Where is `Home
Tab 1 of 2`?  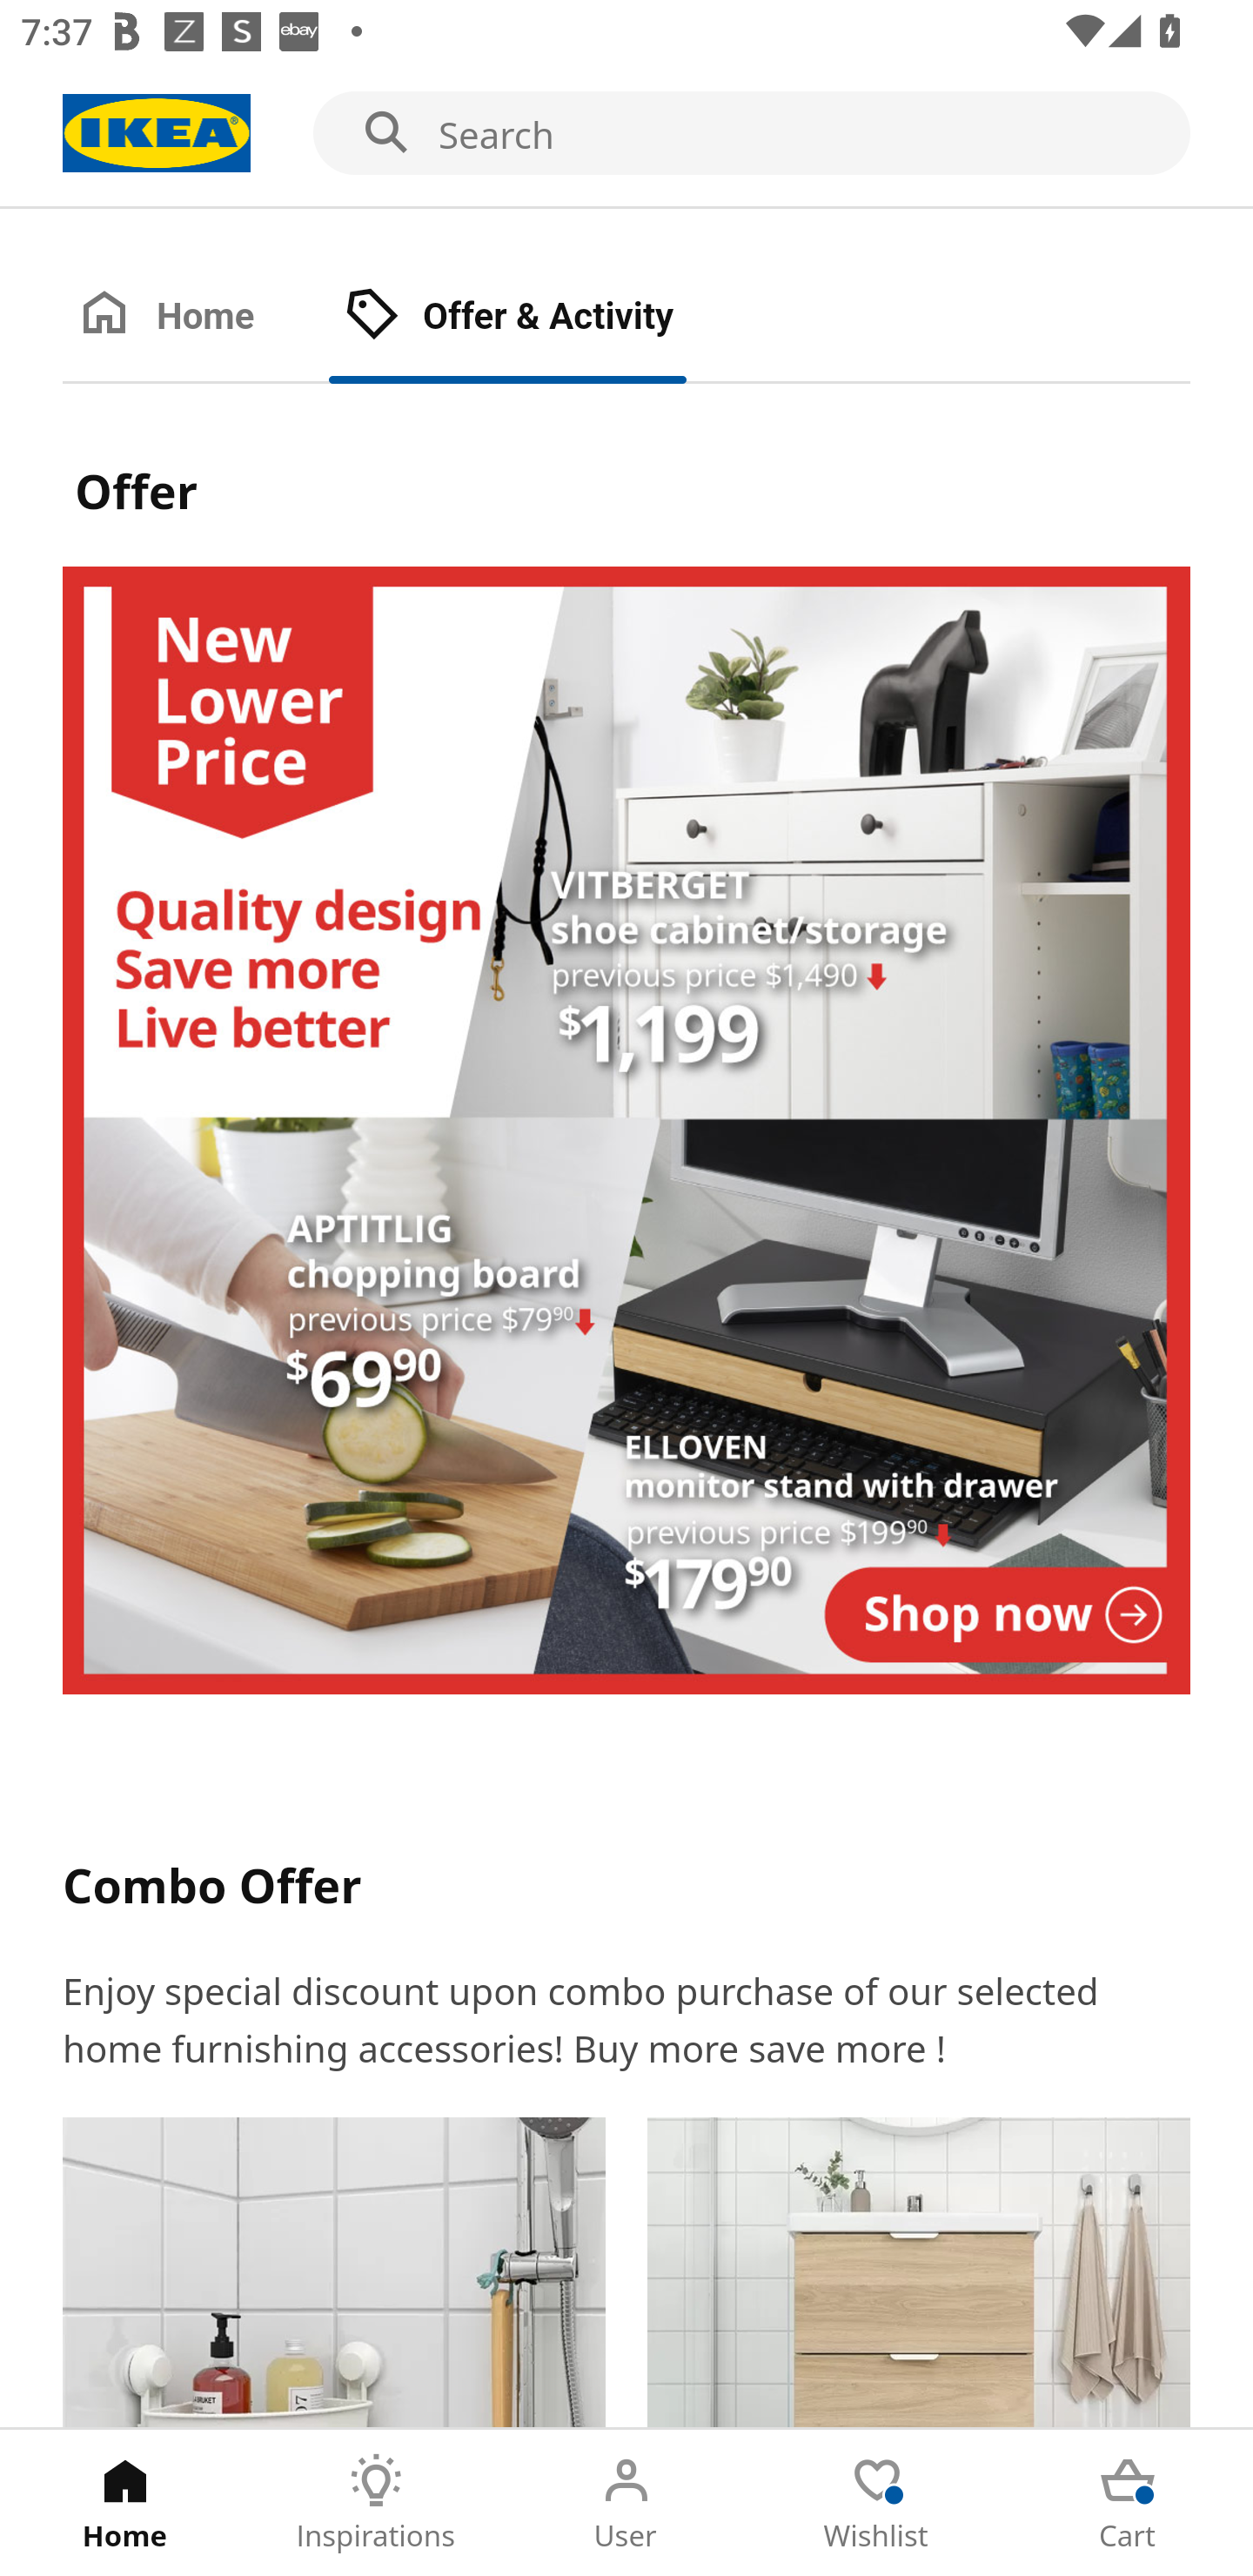
Home
Tab 1 of 2 is located at coordinates (195, 317).